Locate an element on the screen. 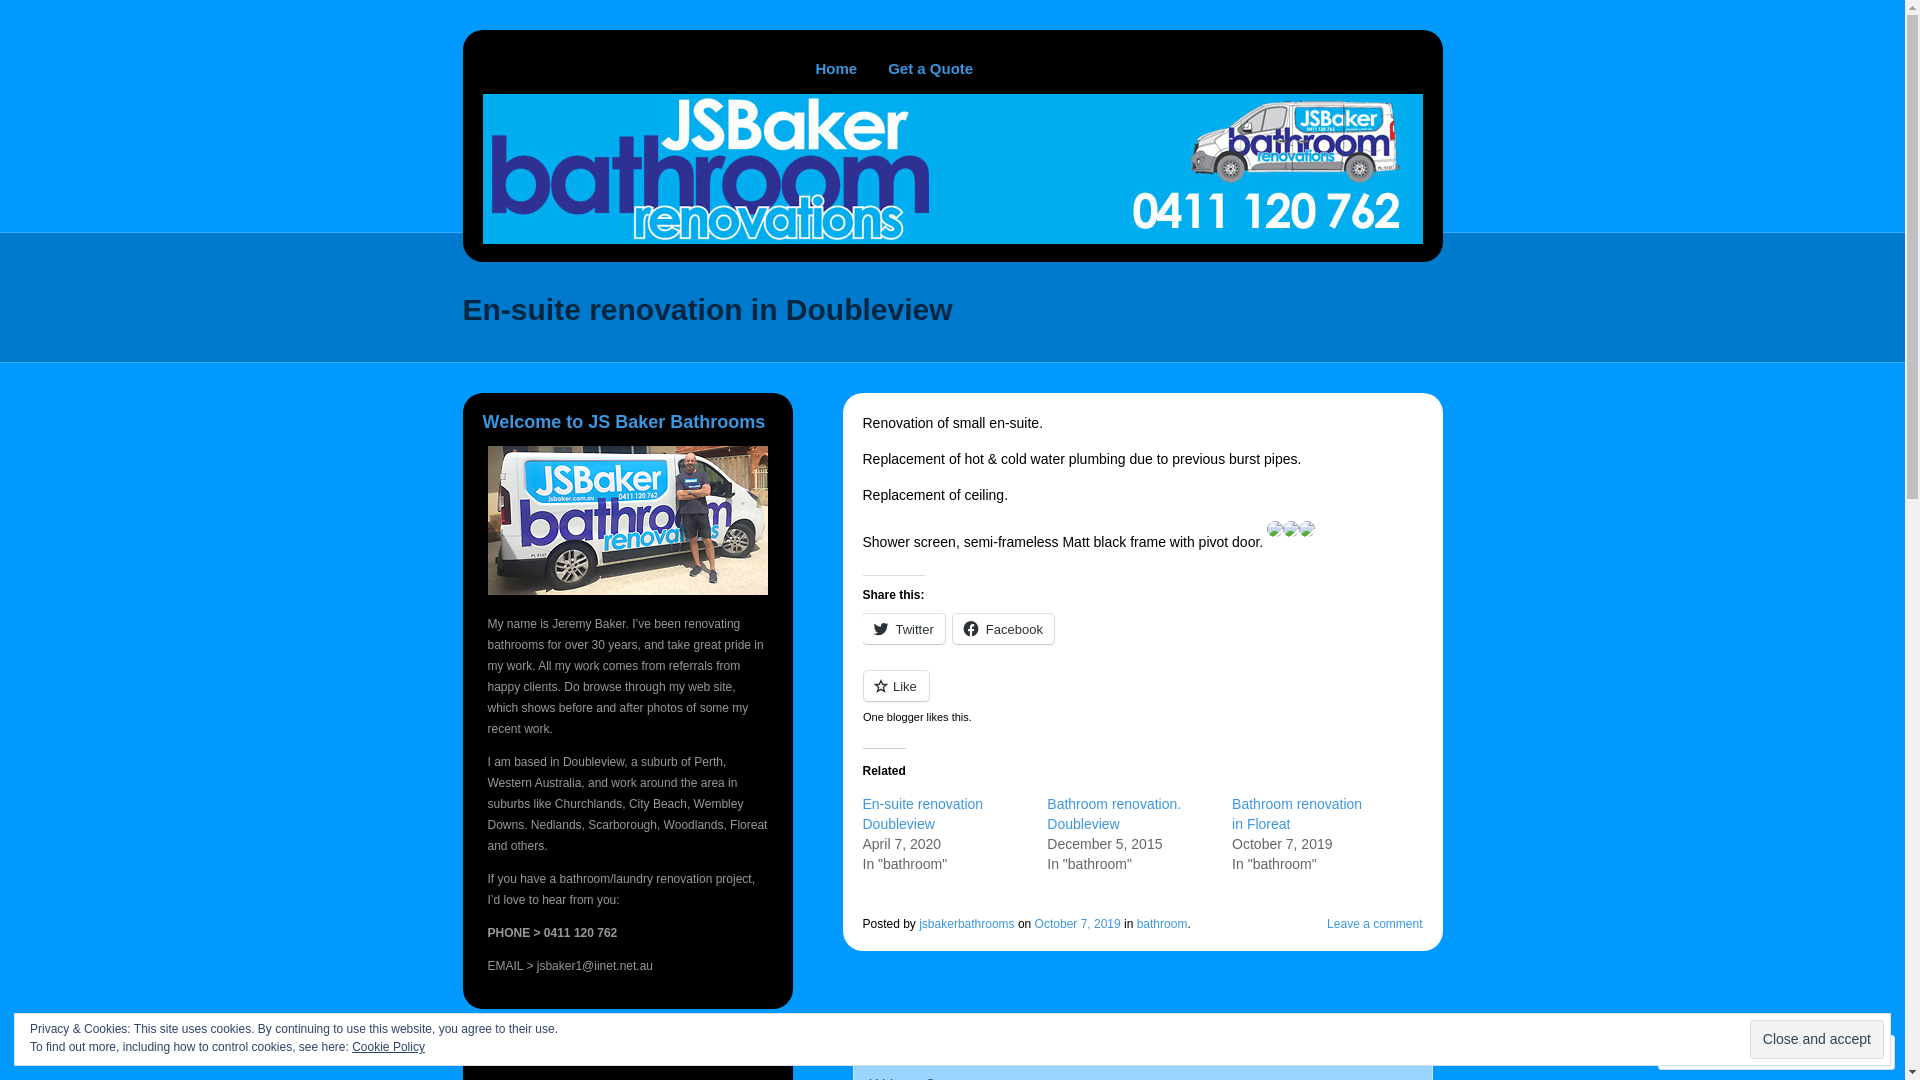 This screenshot has width=1920, height=1080. Bathroom renovation in Floreat is located at coordinates (1297, 814).